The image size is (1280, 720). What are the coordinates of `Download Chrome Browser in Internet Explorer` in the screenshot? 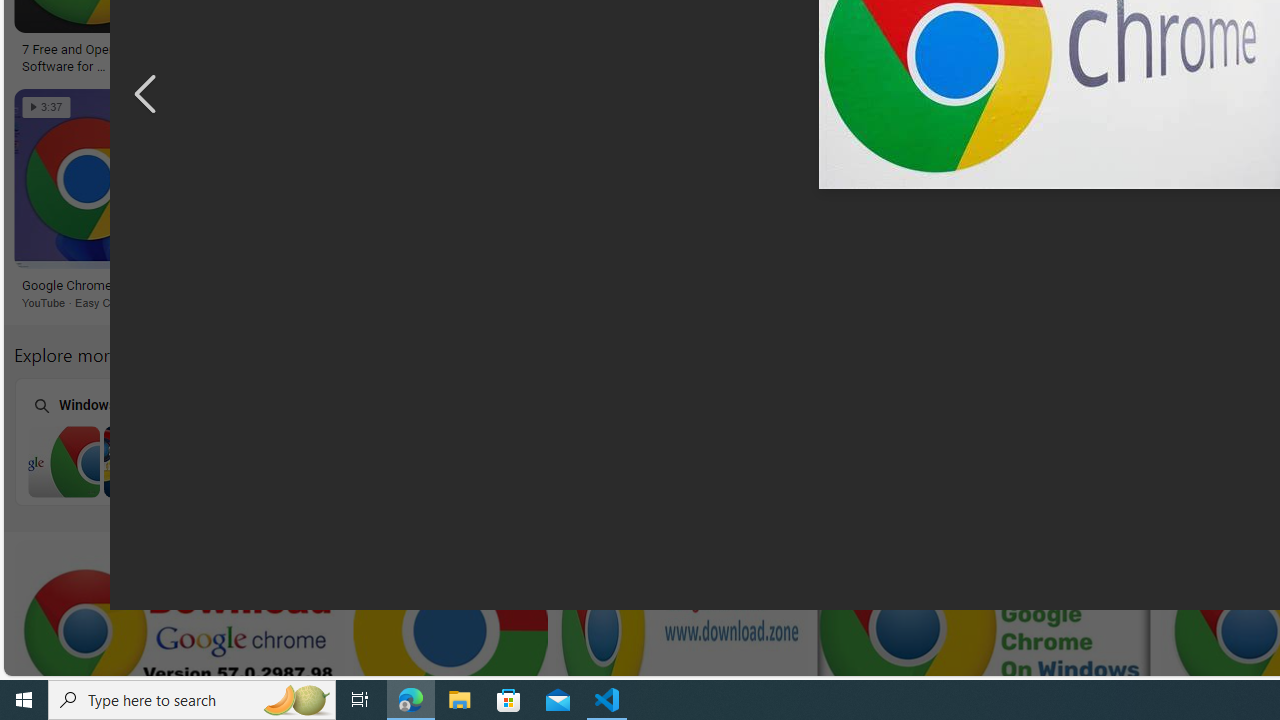 It's located at (396, 461).